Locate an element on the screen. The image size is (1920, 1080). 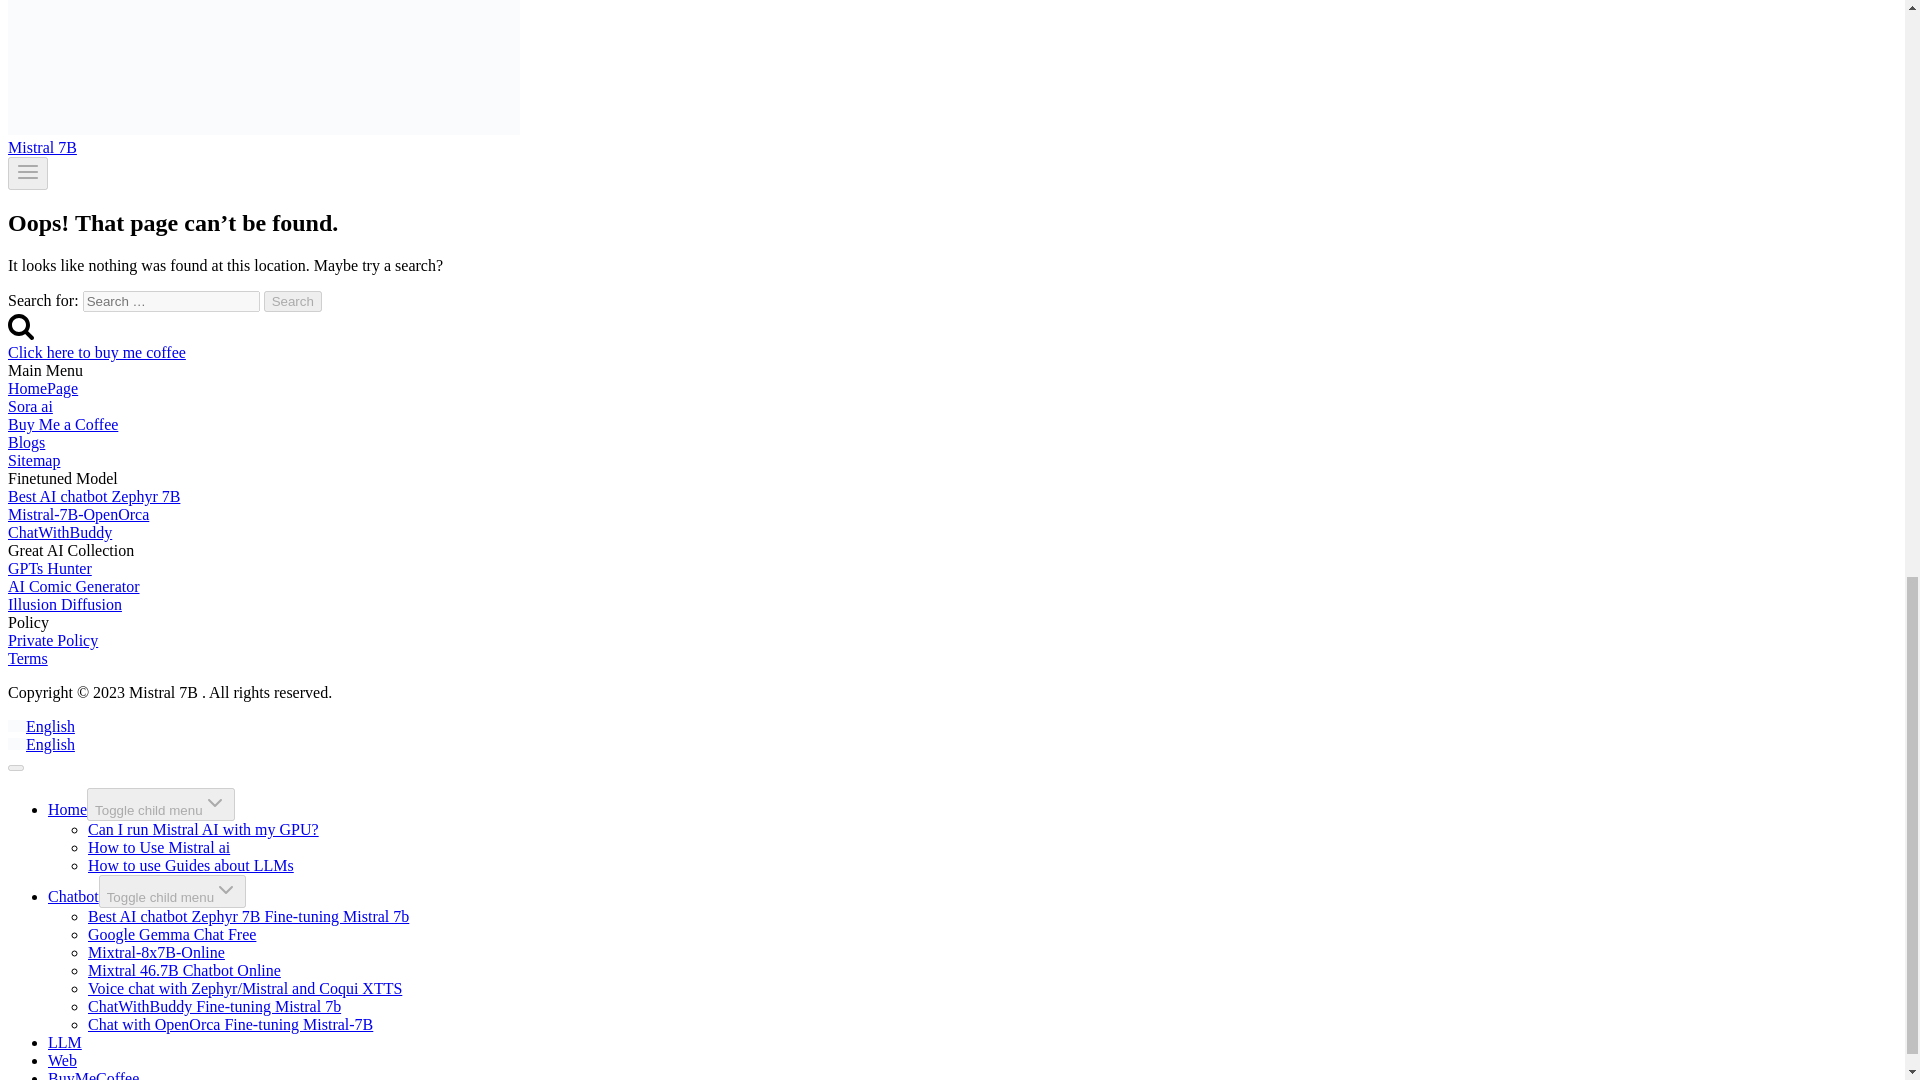
AI Comic Generator is located at coordinates (74, 586).